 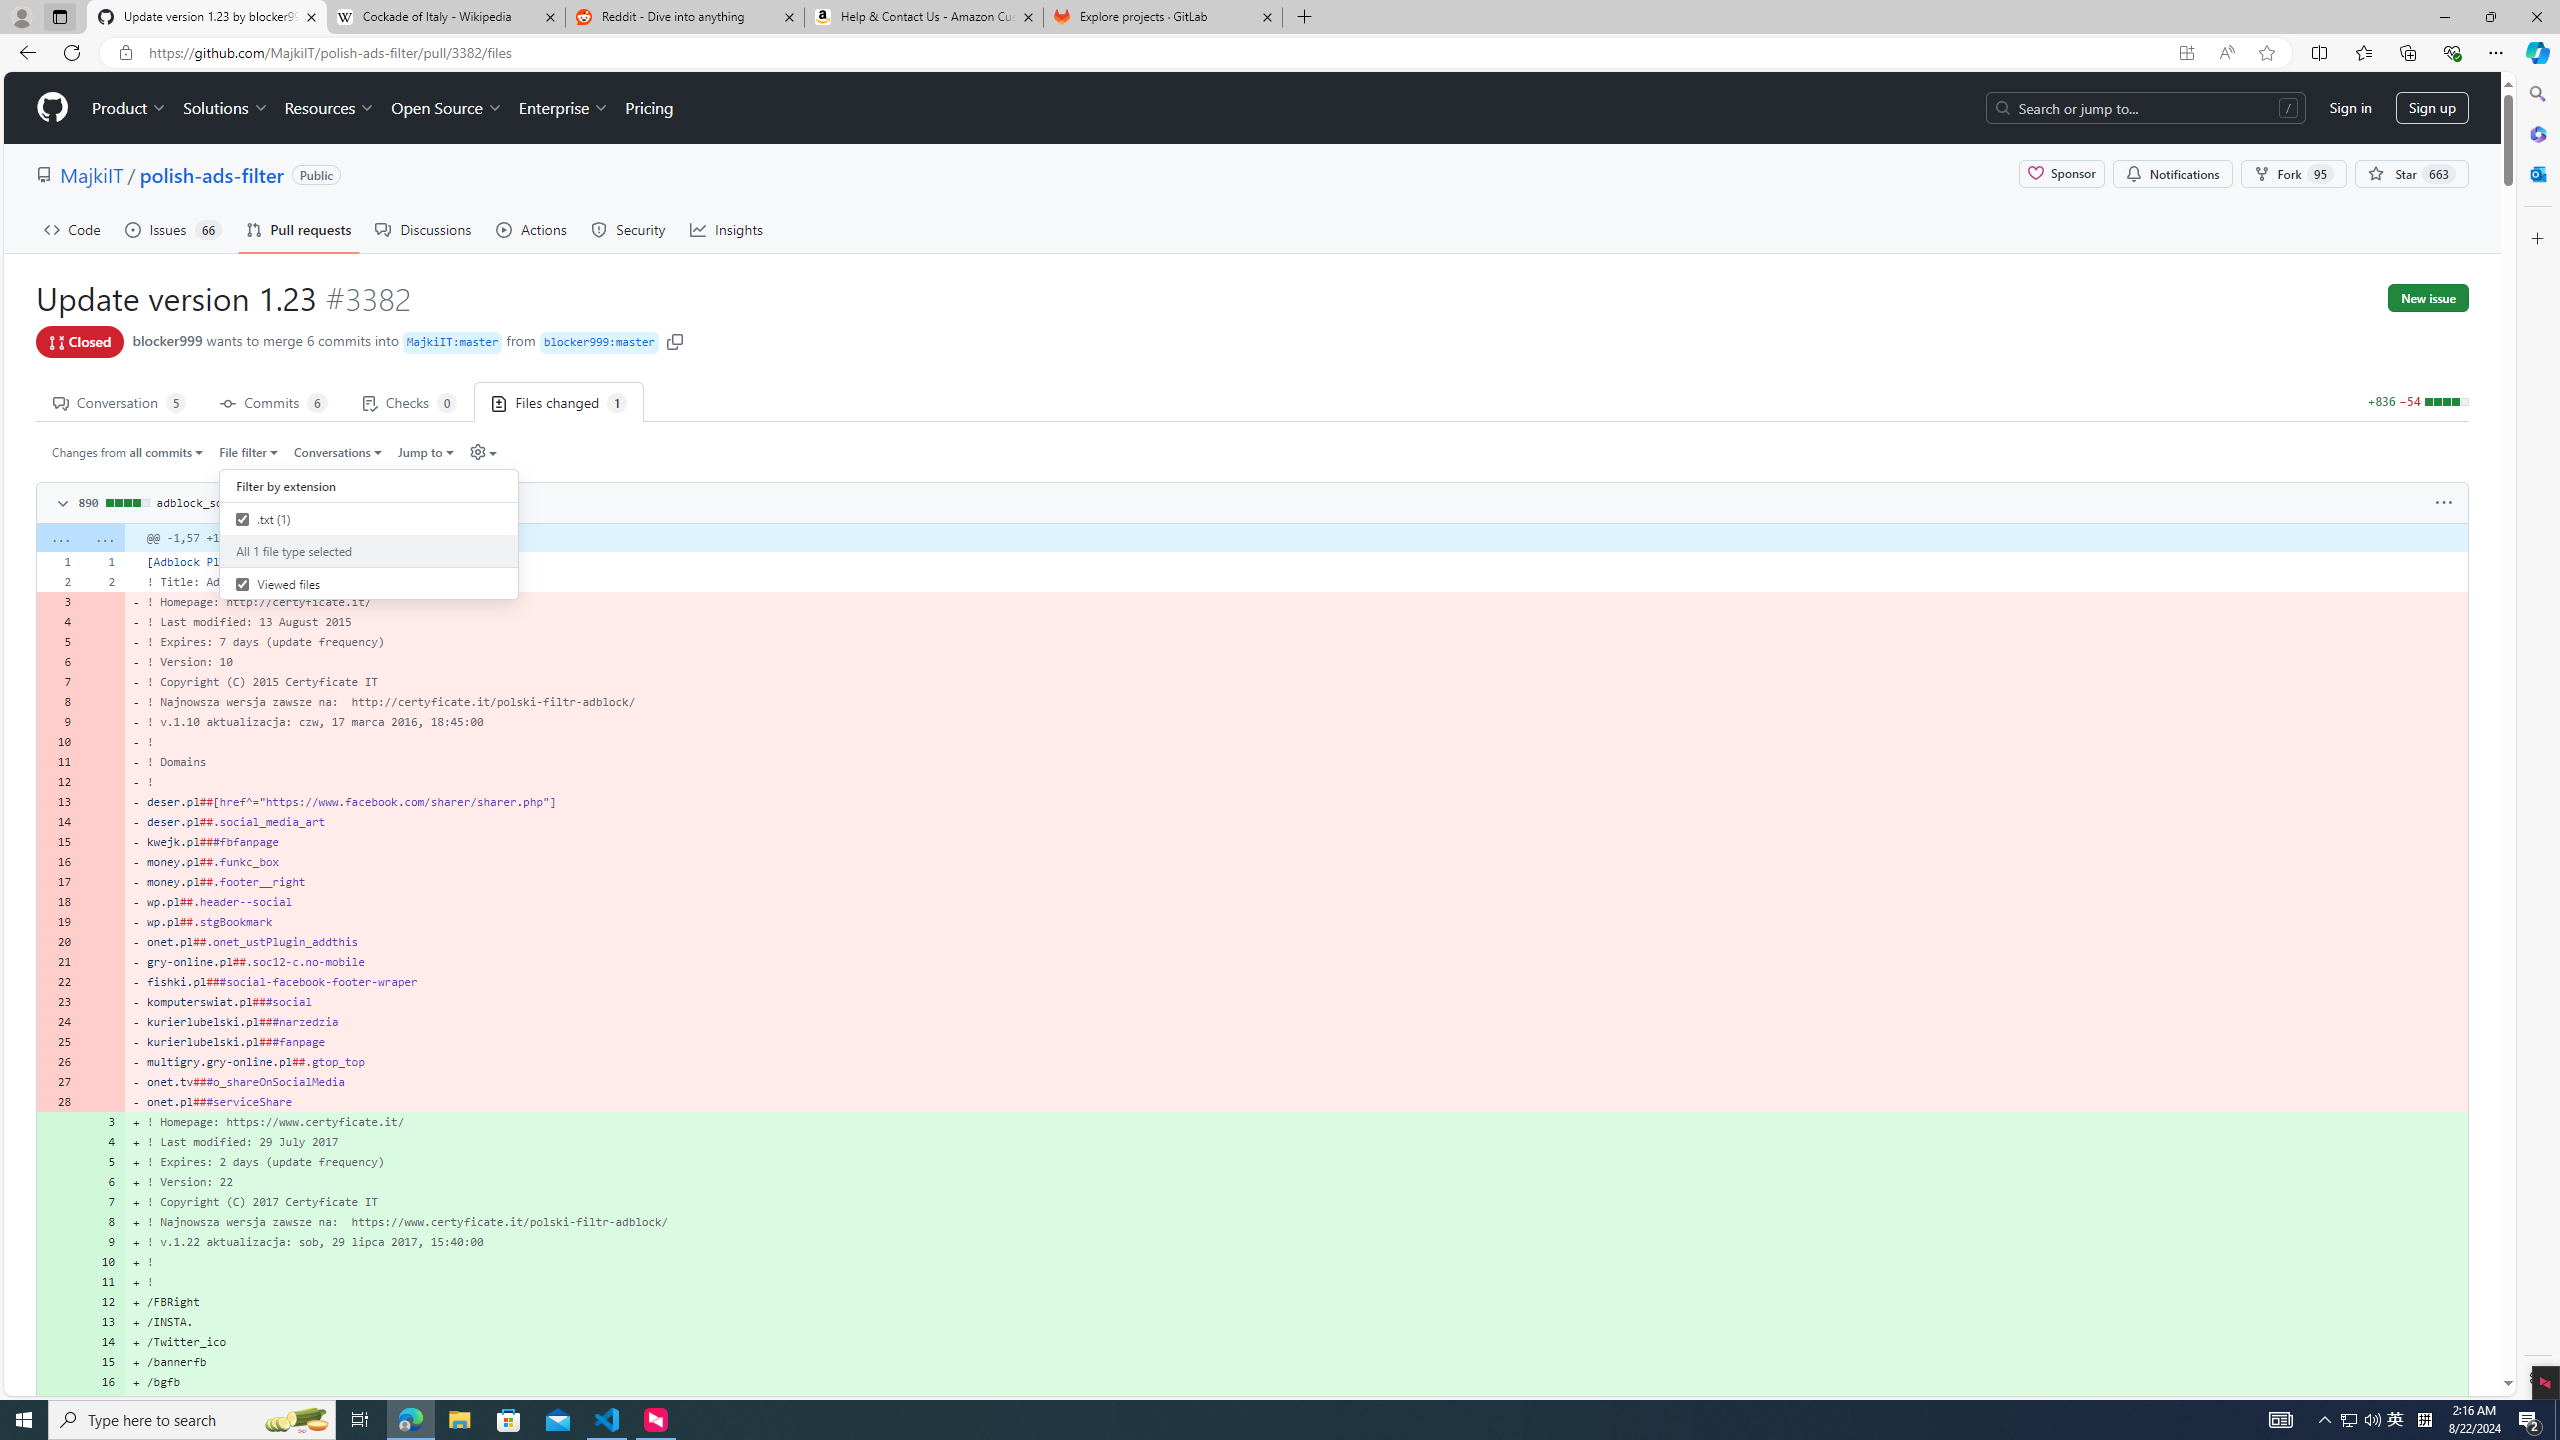 I want to click on 16, so click(x=103, y=1382).